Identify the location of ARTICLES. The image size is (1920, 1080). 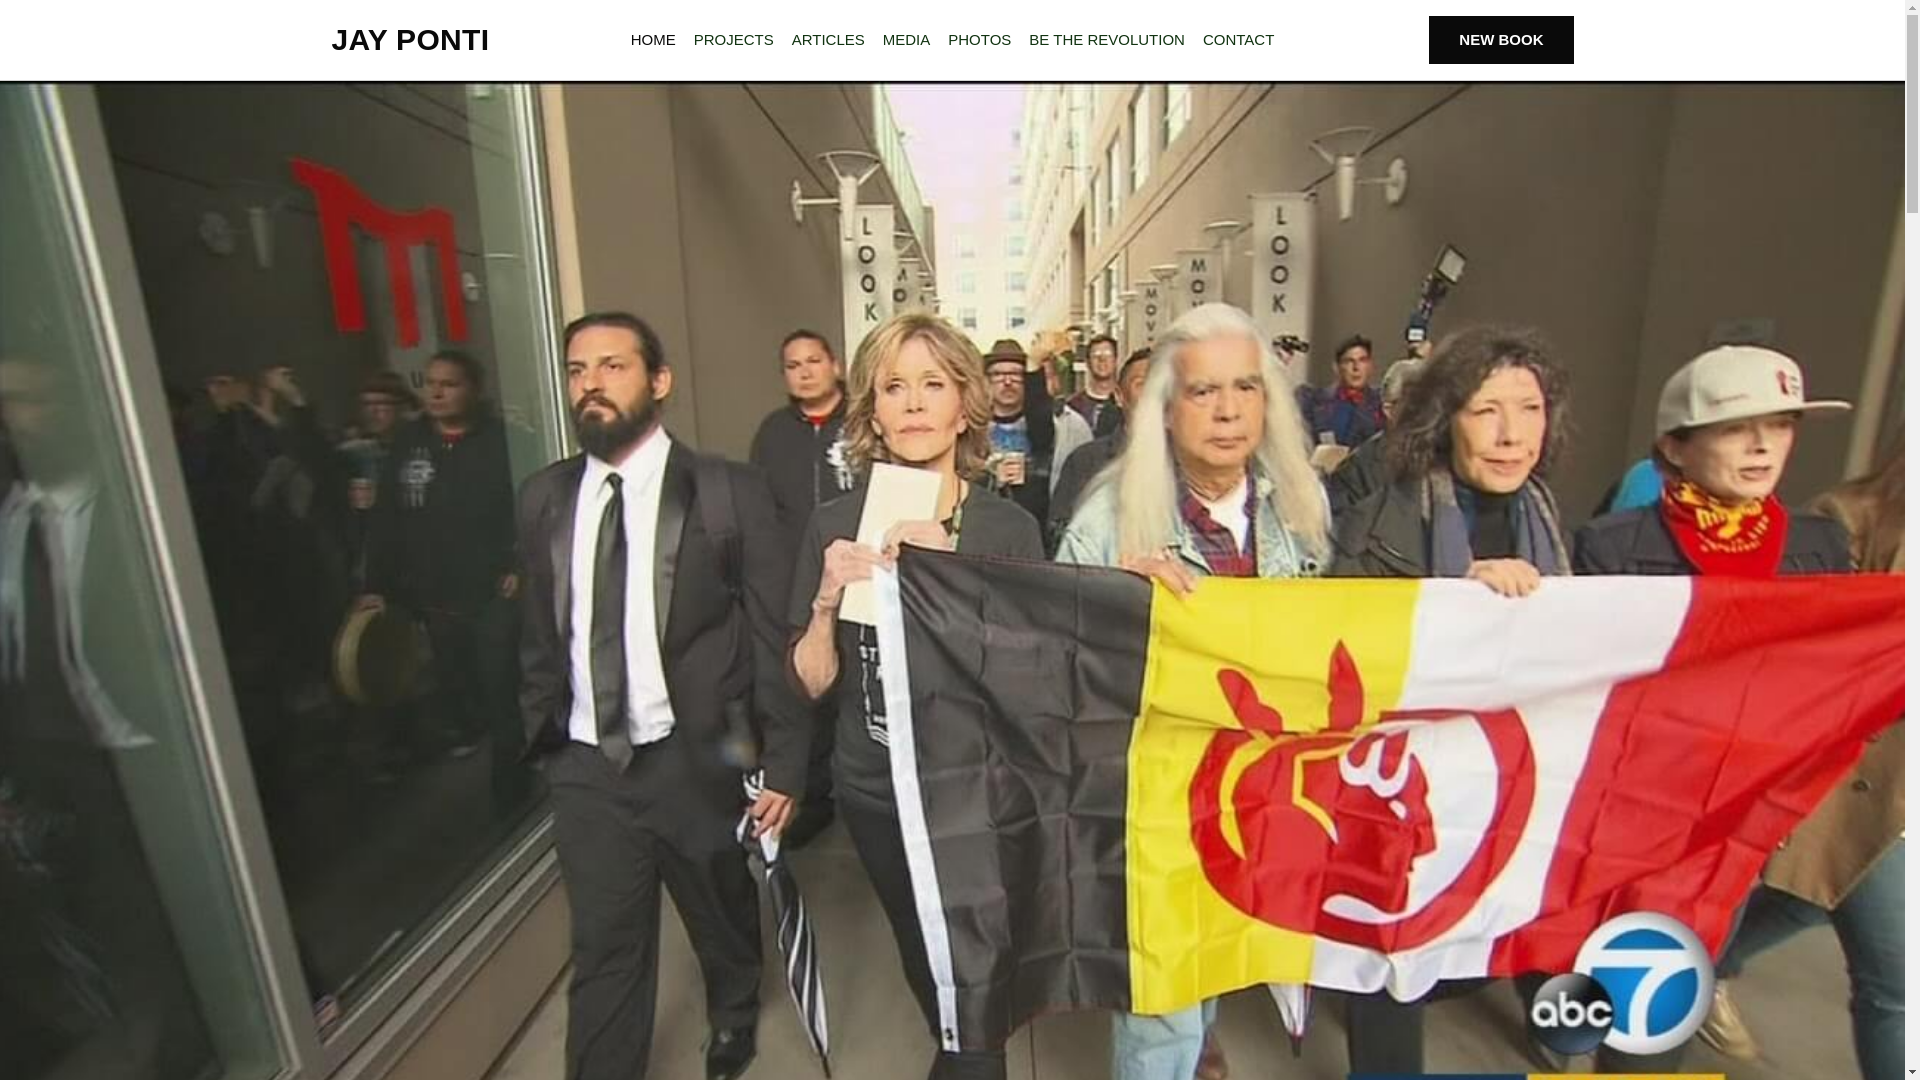
(828, 39).